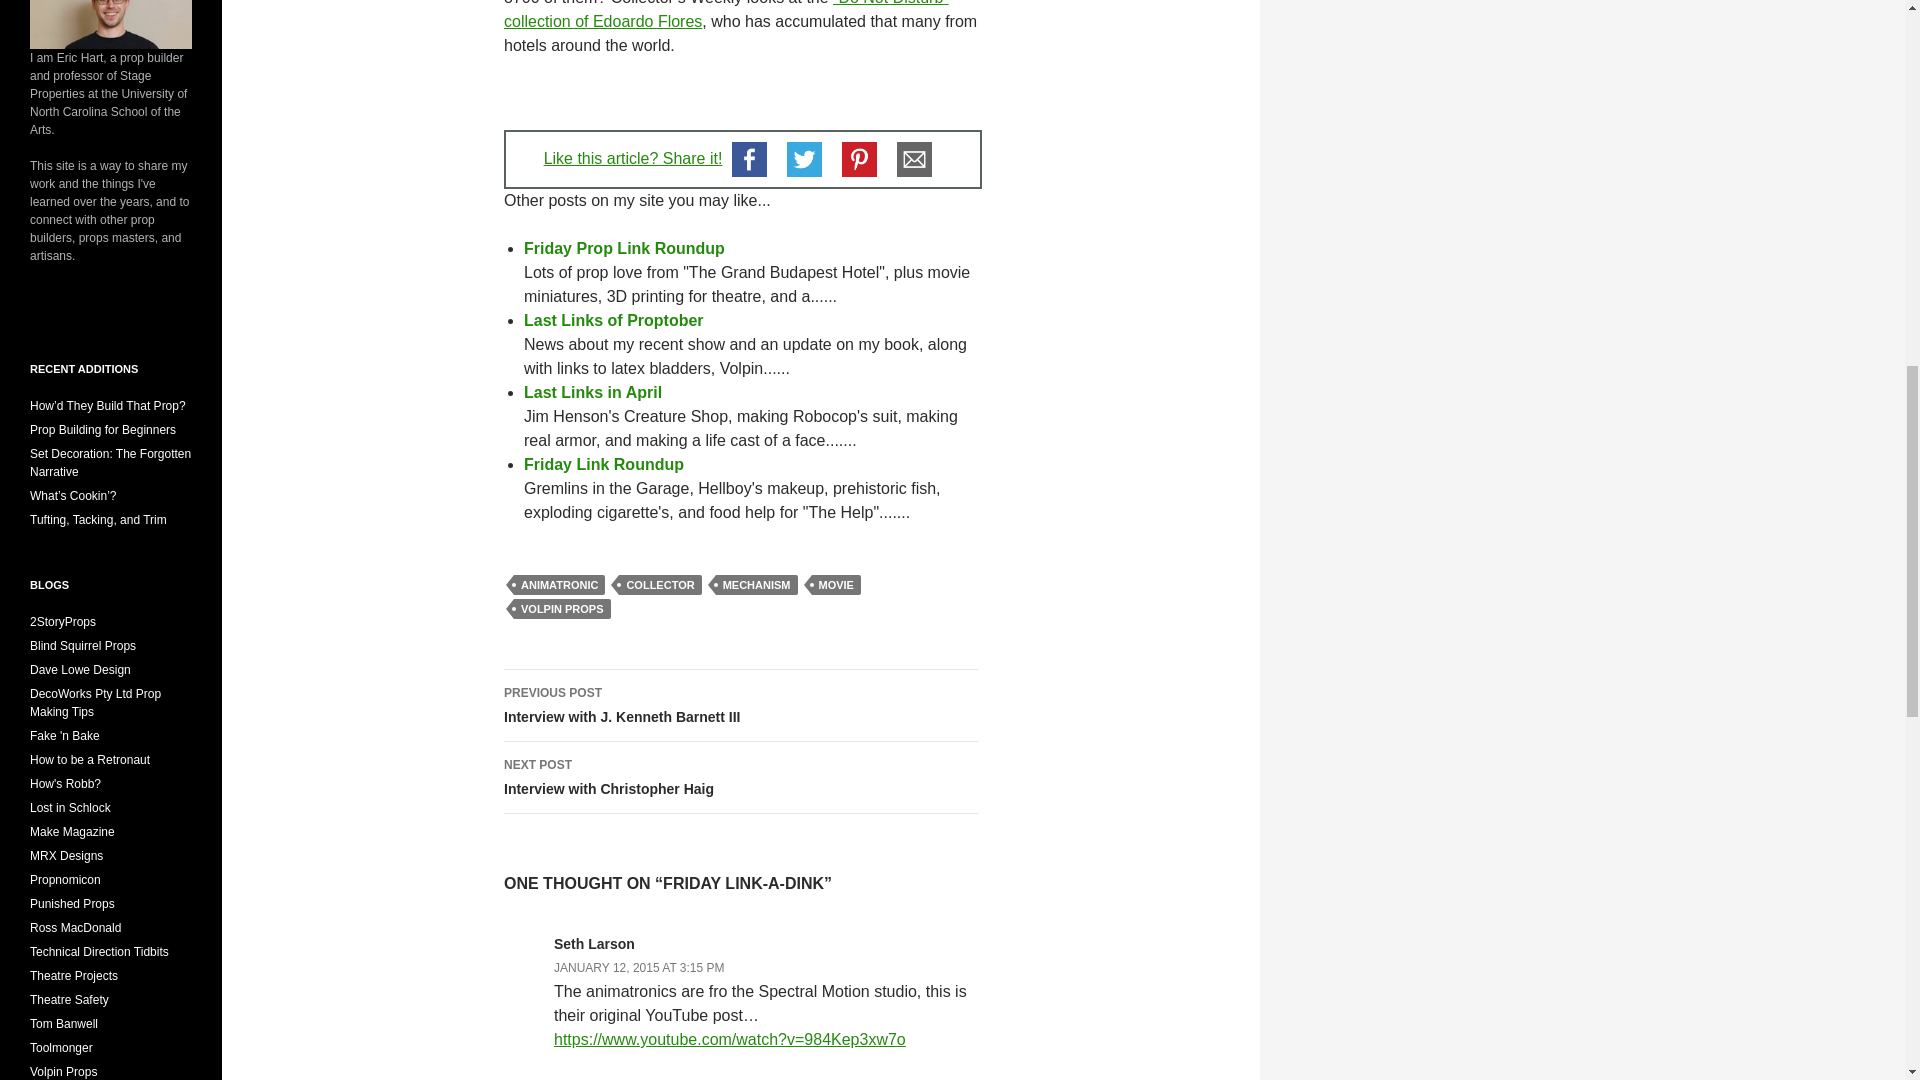 This screenshot has height=1080, width=1920. What do you see at coordinates (859, 158) in the screenshot?
I see `pinterest` at bounding box center [859, 158].